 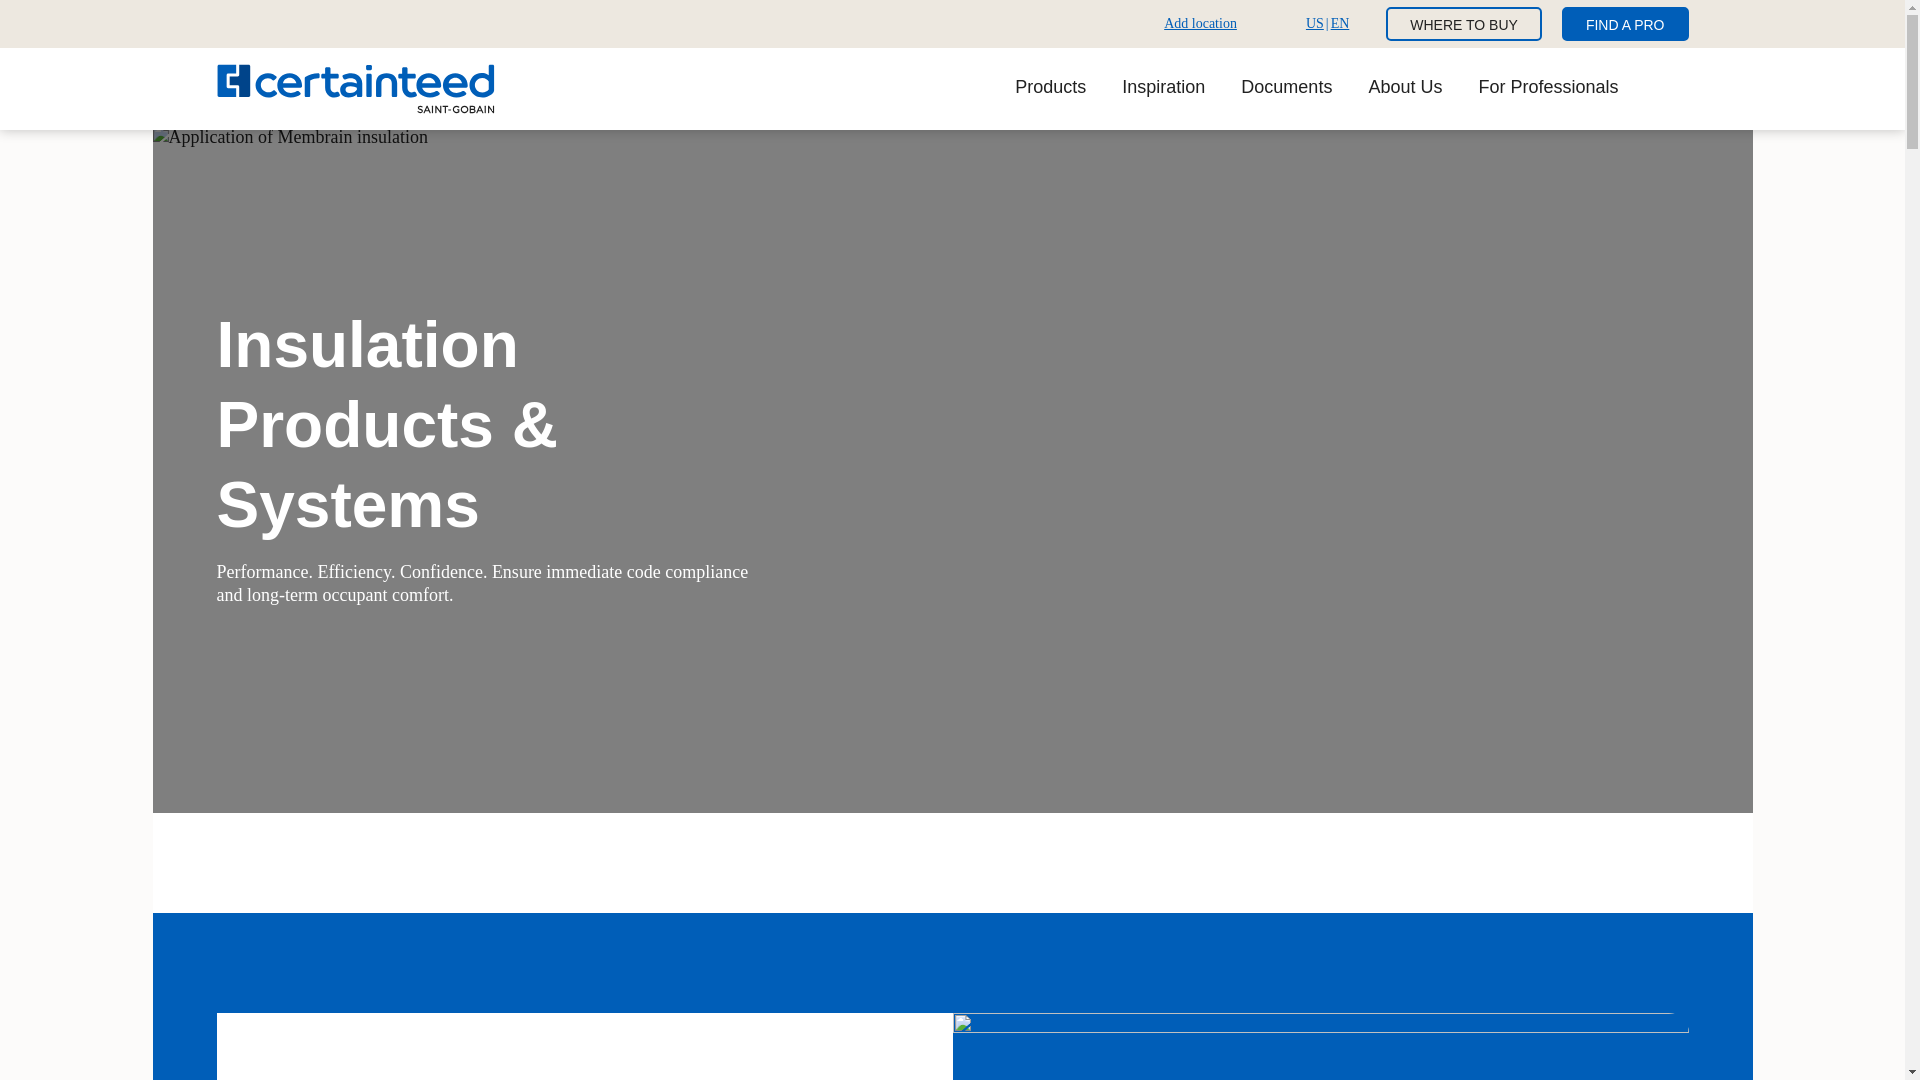 What do you see at coordinates (1548, 88) in the screenshot?
I see `About Us` at bounding box center [1548, 88].